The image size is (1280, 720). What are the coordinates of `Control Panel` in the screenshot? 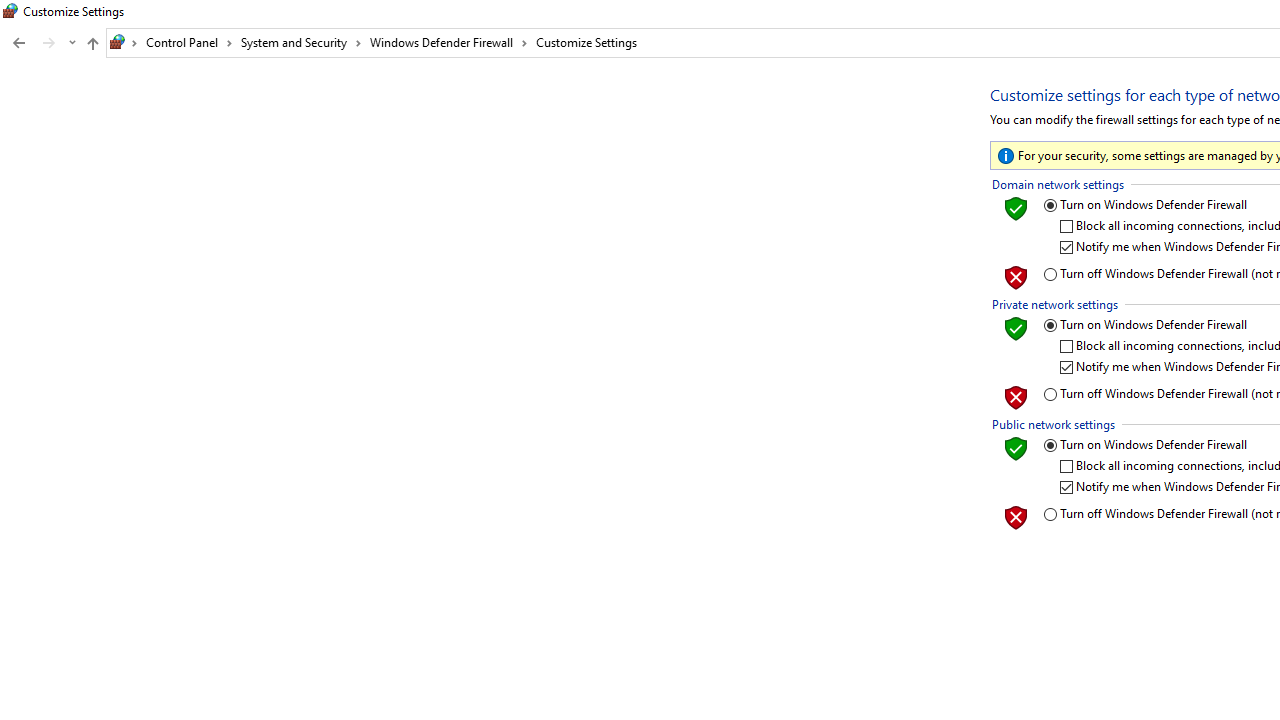 It's located at (189, 42).